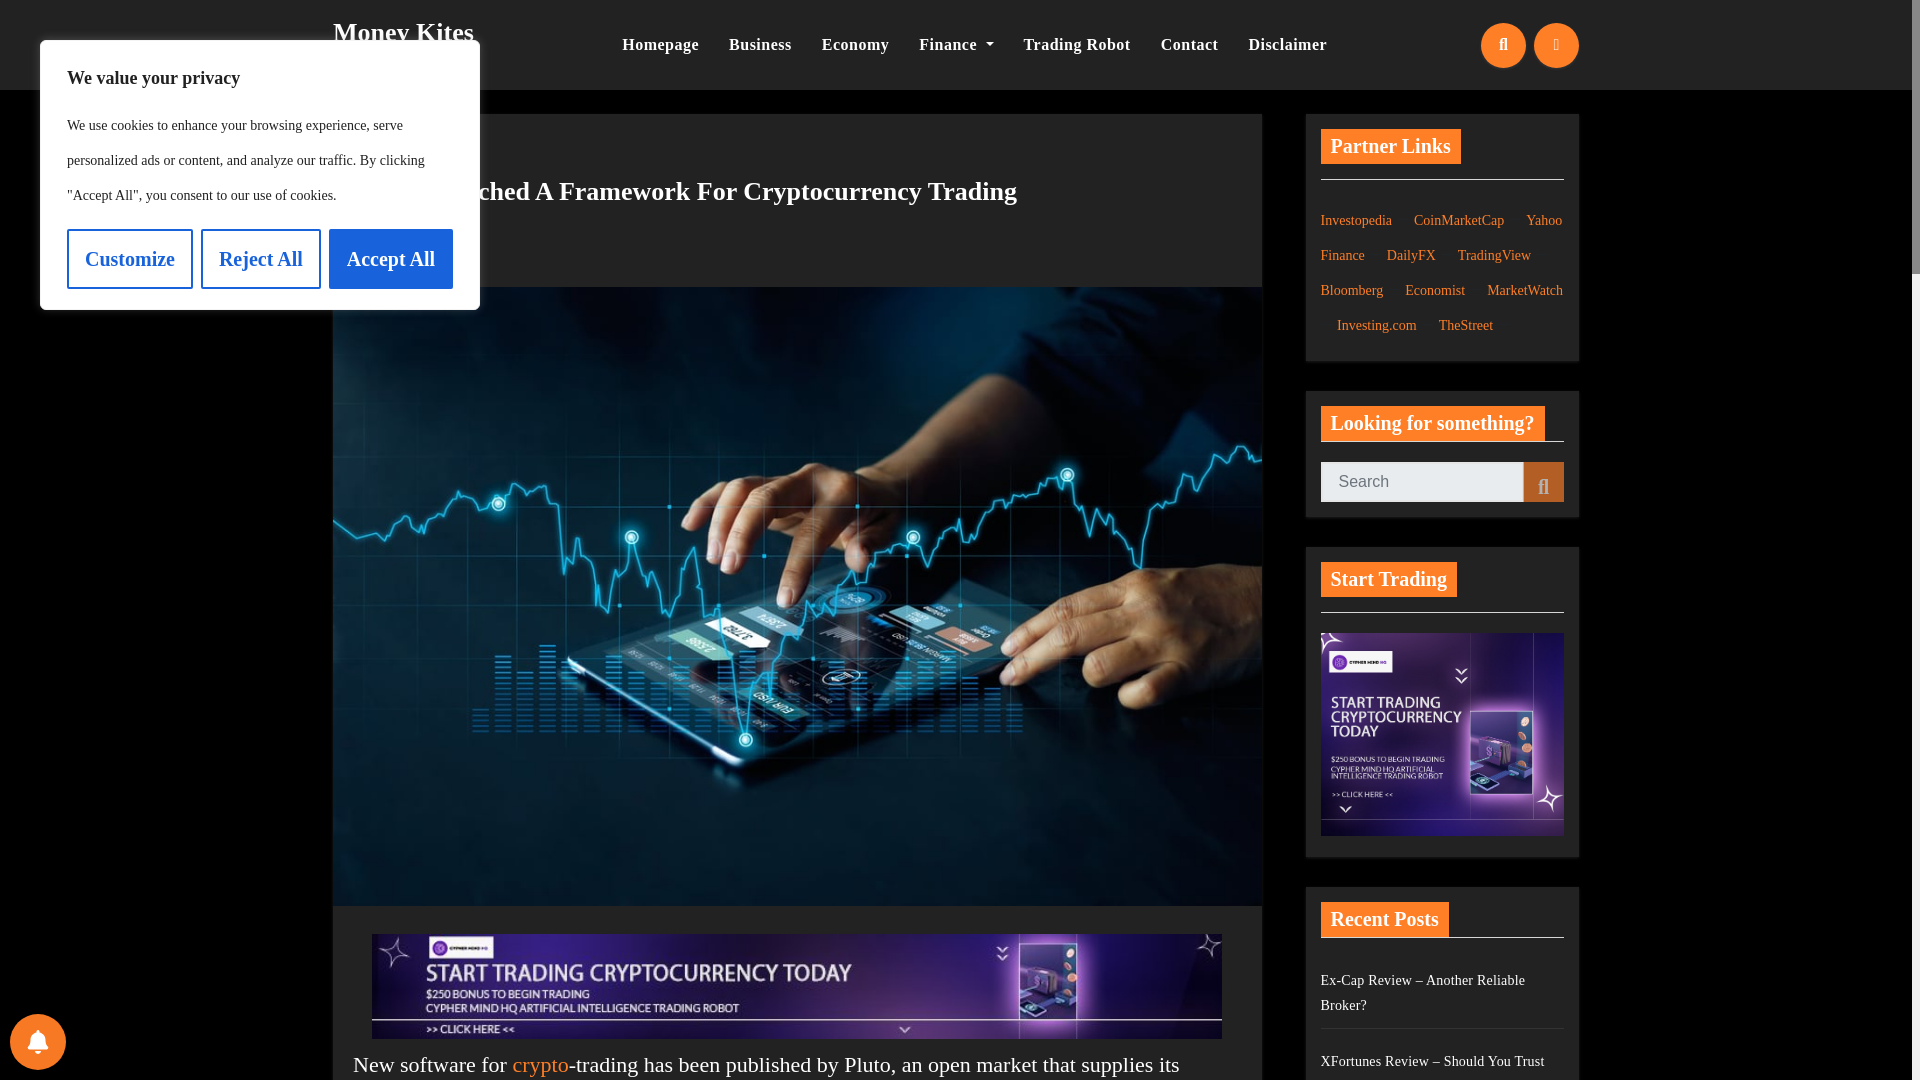  Describe the element at coordinates (130, 258) in the screenshot. I see `Customize` at that location.